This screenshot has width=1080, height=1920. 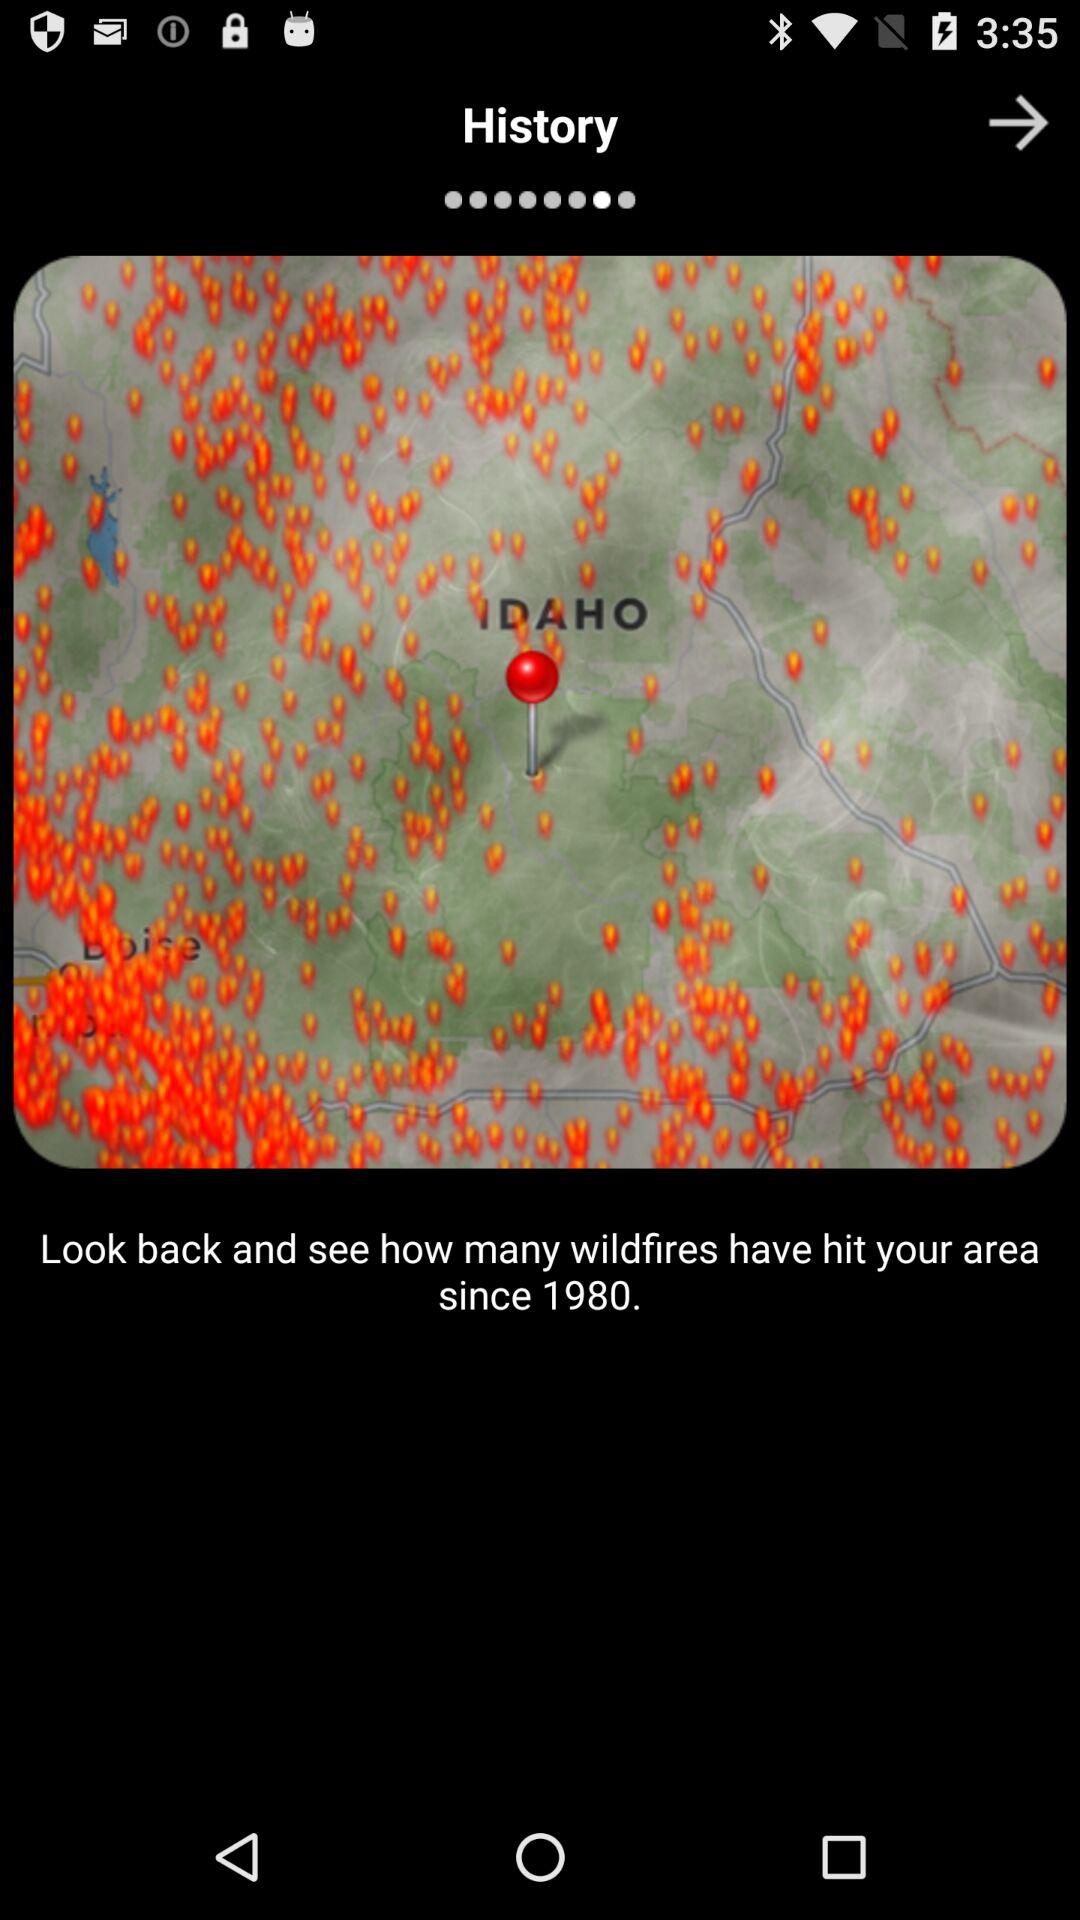 I want to click on go forward, so click(x=1018, y=122).